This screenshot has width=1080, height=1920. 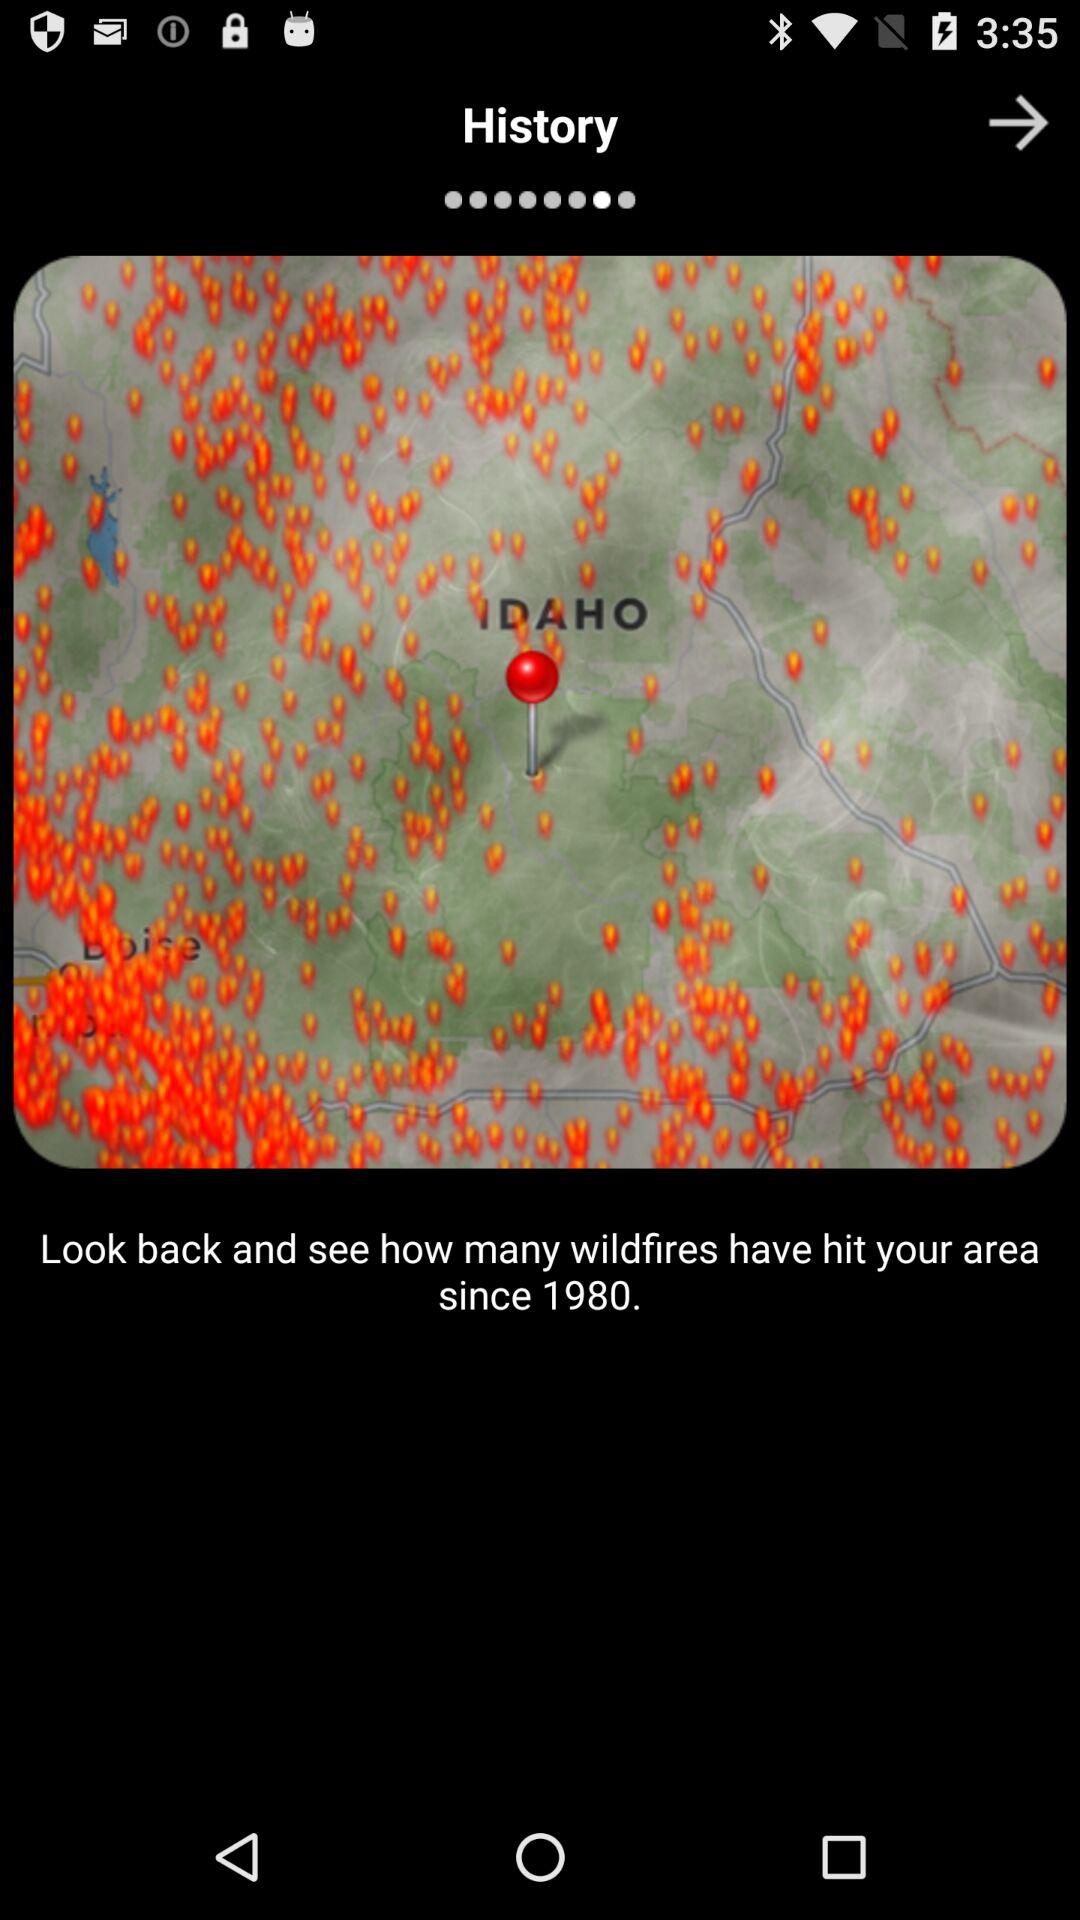 I want to click on go forward, so click(x=1018, y=122).